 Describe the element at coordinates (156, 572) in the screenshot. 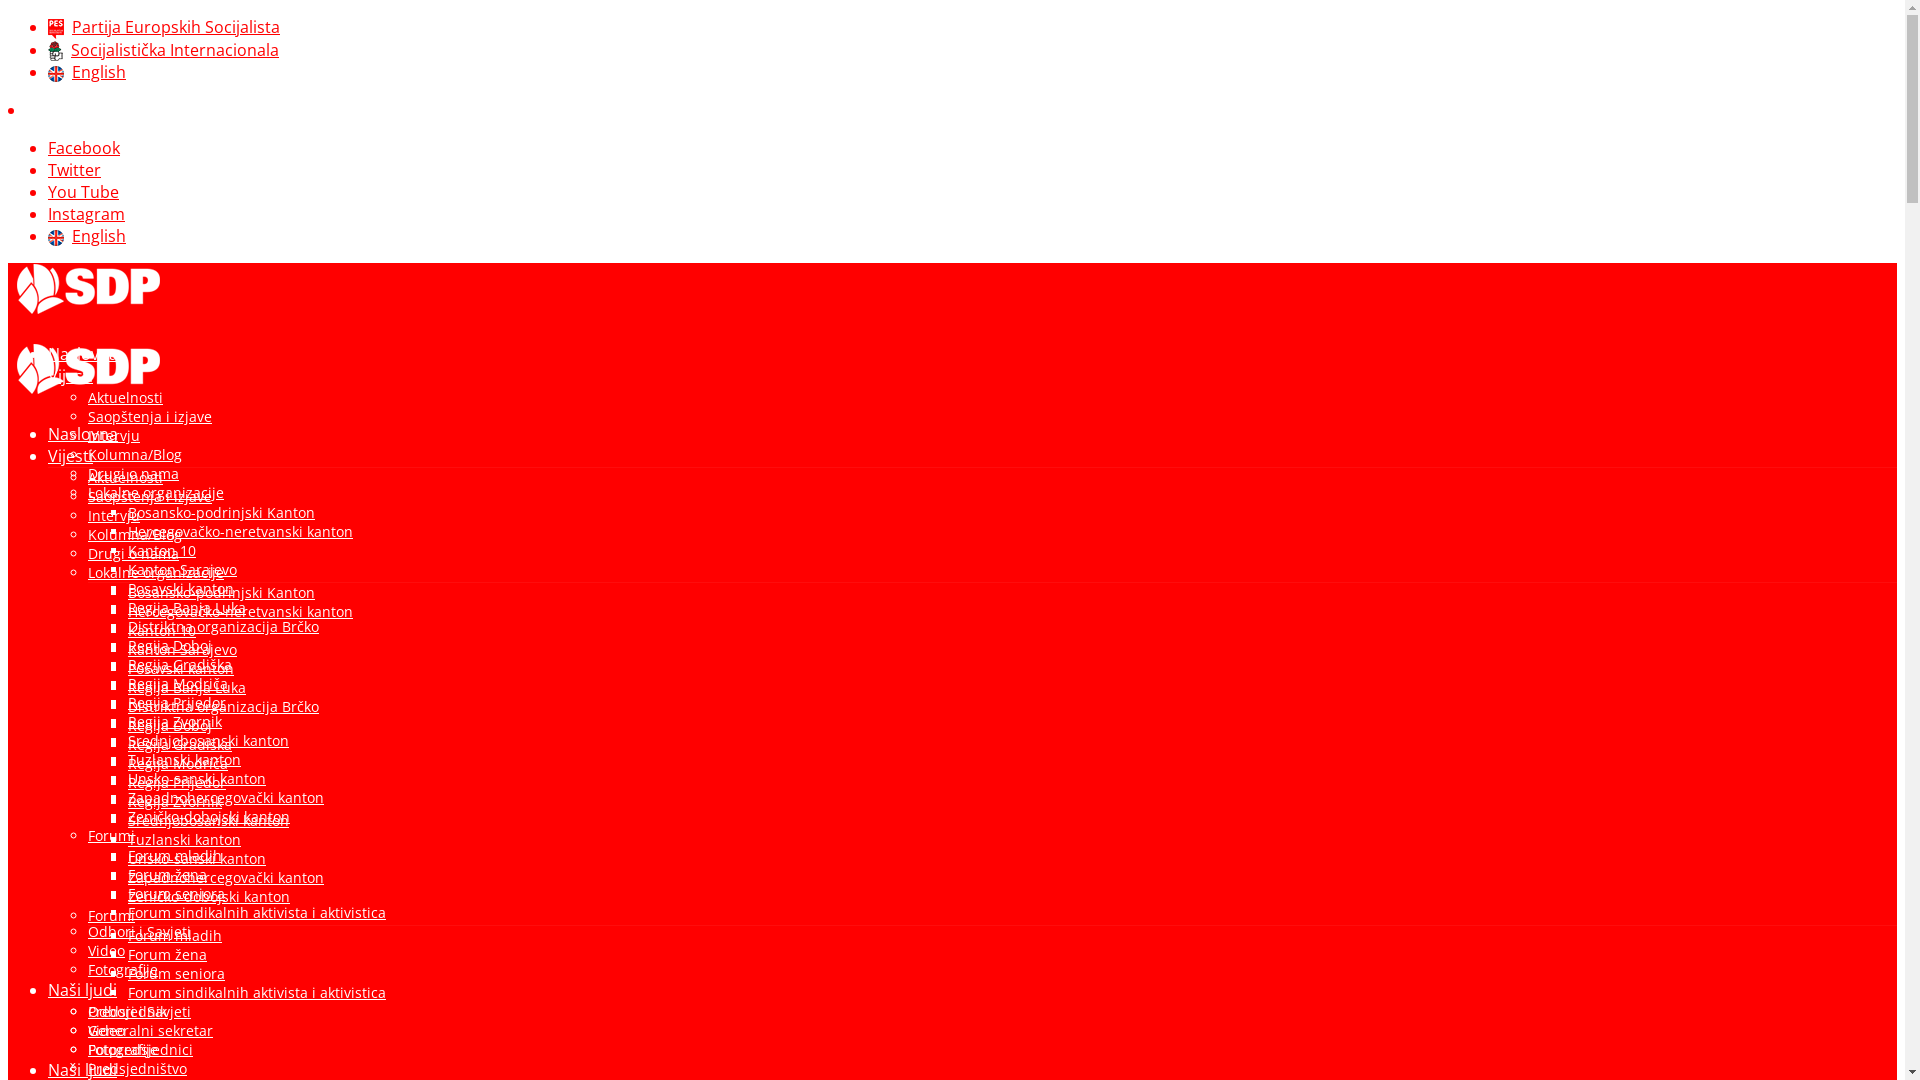

I see `Lokalne organizacije` at that location.